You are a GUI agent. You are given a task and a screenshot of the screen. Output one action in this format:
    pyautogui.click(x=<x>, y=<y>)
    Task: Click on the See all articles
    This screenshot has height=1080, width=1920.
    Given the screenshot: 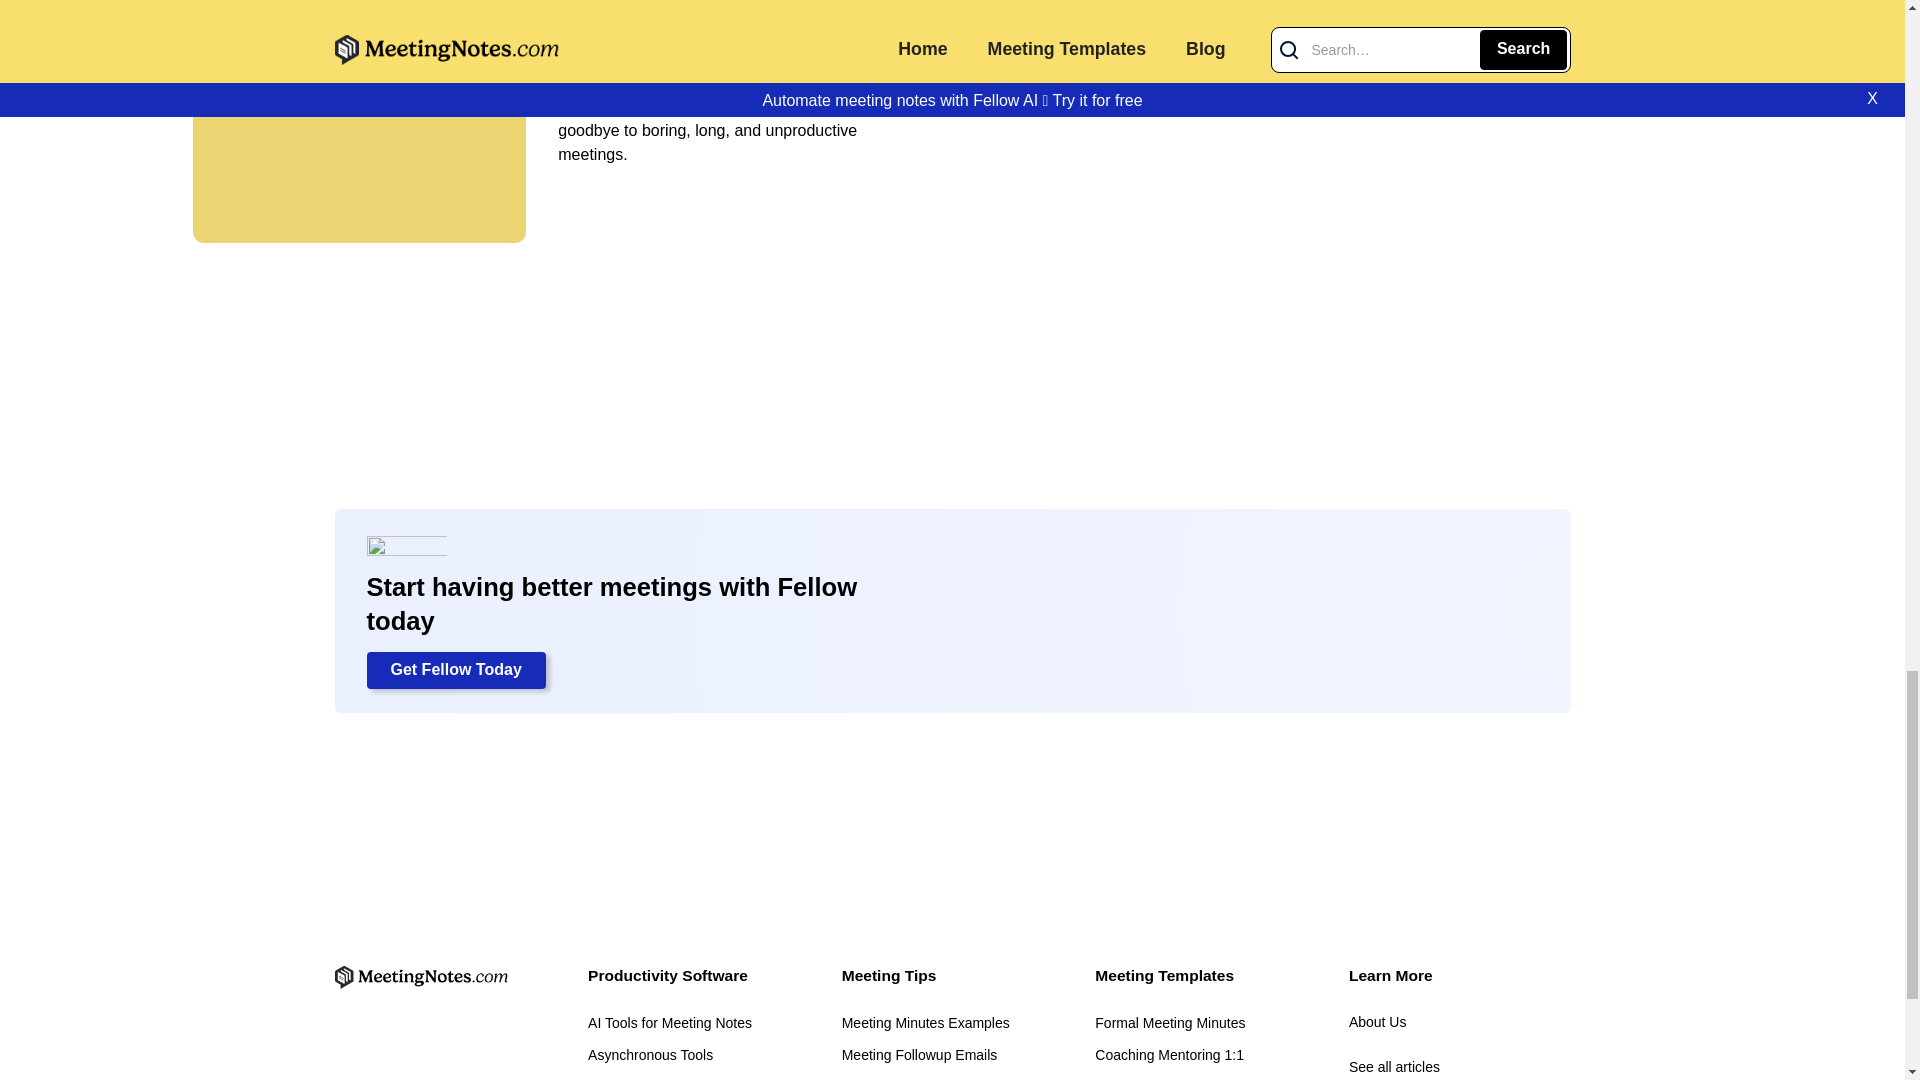 What is the action you would take?
    pyautogui.click(x=1460, y=1068)
    